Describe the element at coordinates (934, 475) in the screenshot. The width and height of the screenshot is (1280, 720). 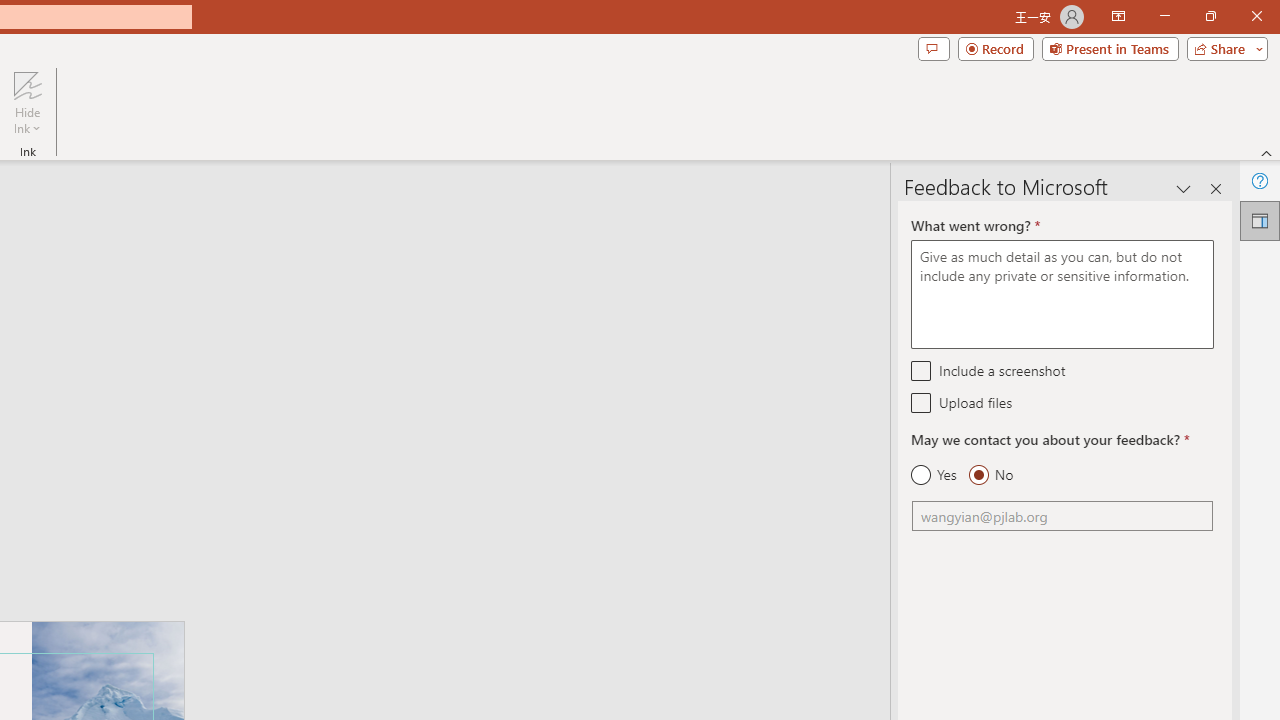
I see `Yes` at that location.